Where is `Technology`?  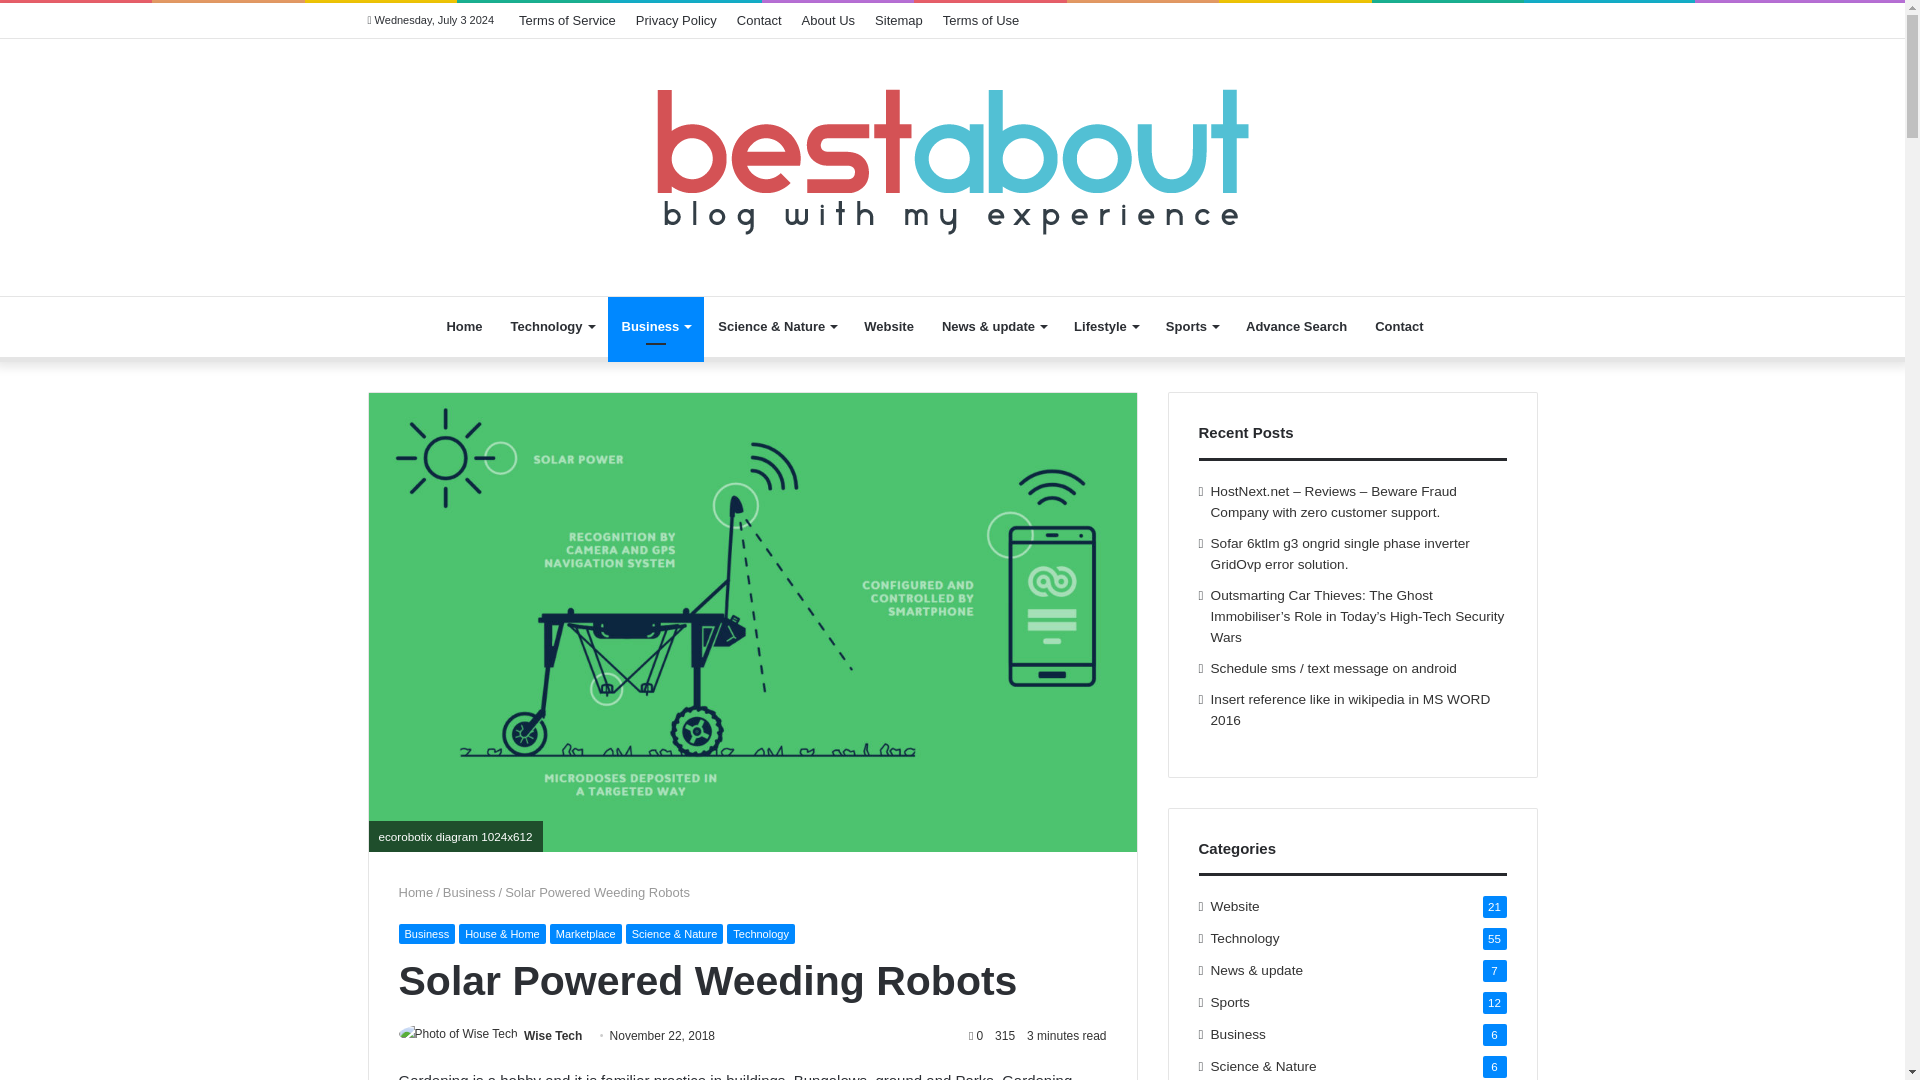 Technology is located at coordinates (552, 327).